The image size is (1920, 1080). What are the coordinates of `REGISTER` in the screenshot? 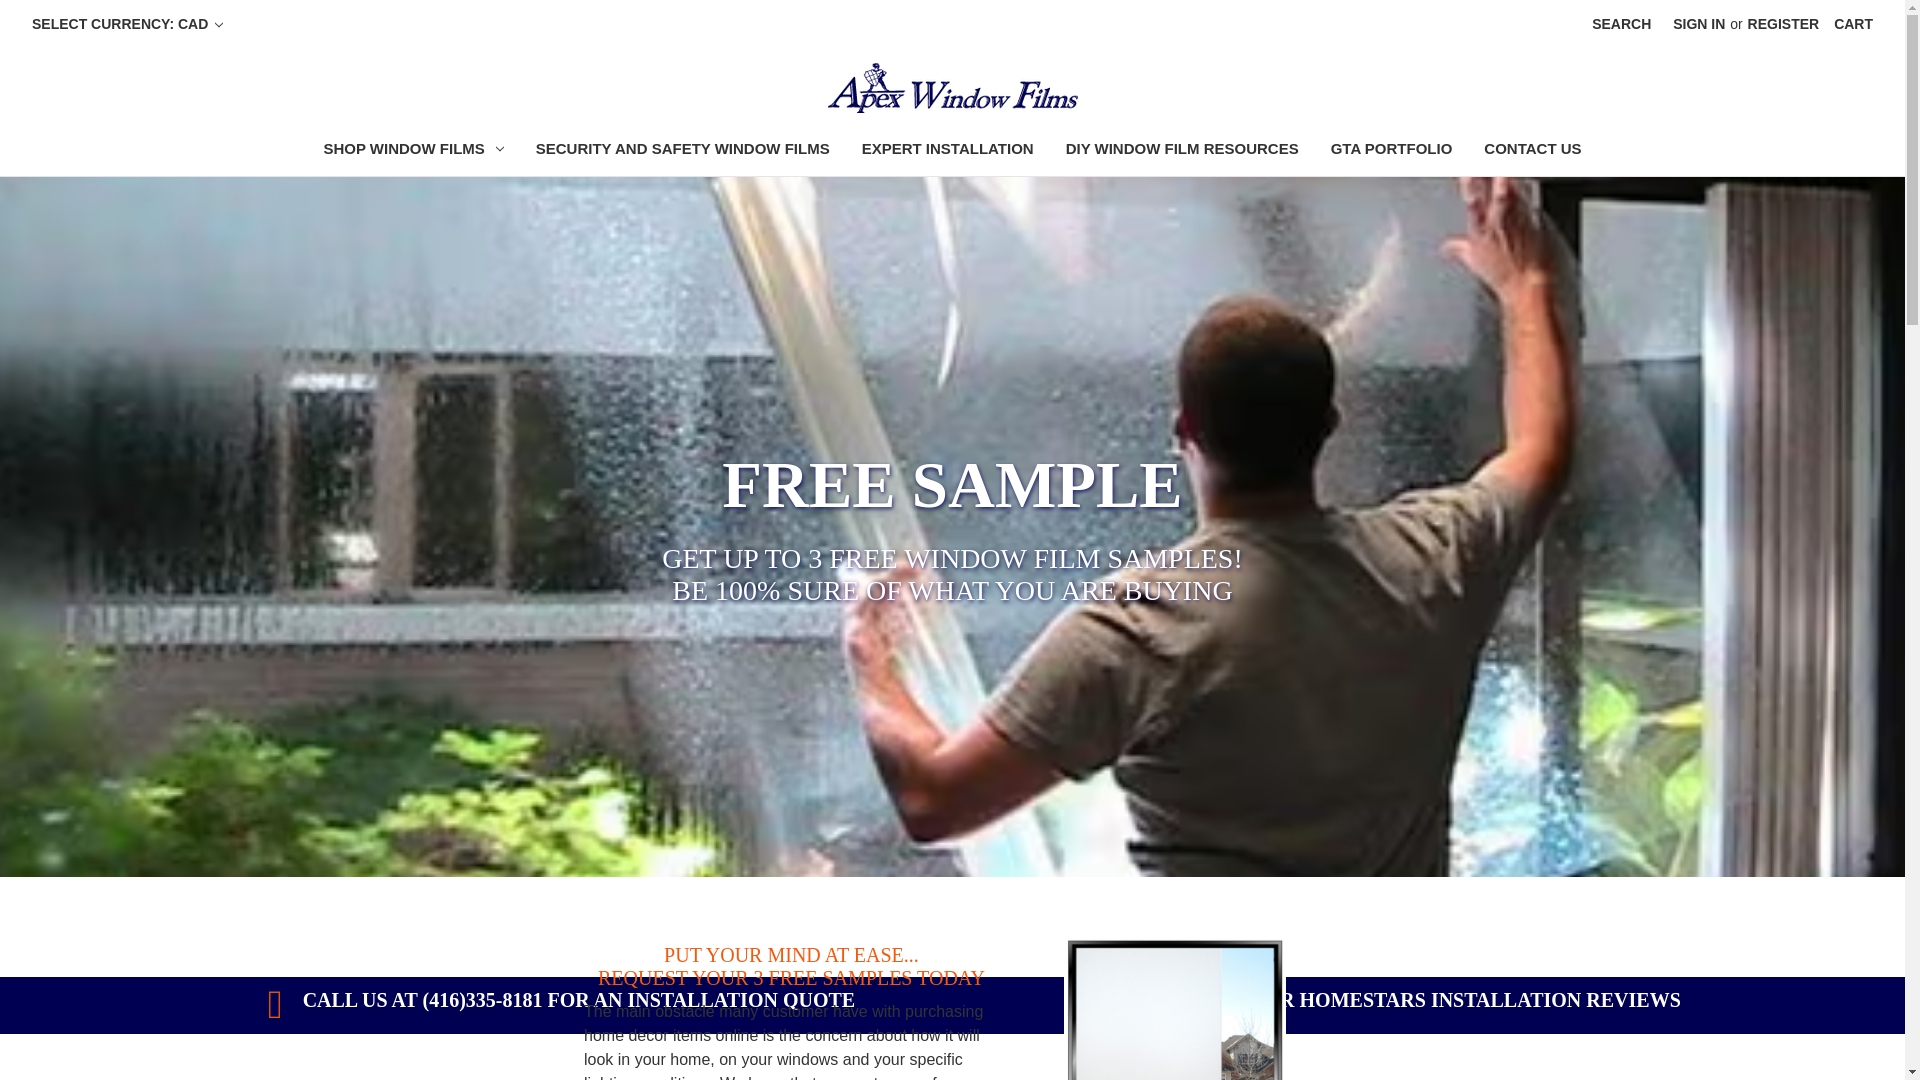 It's located at (1784, 24).